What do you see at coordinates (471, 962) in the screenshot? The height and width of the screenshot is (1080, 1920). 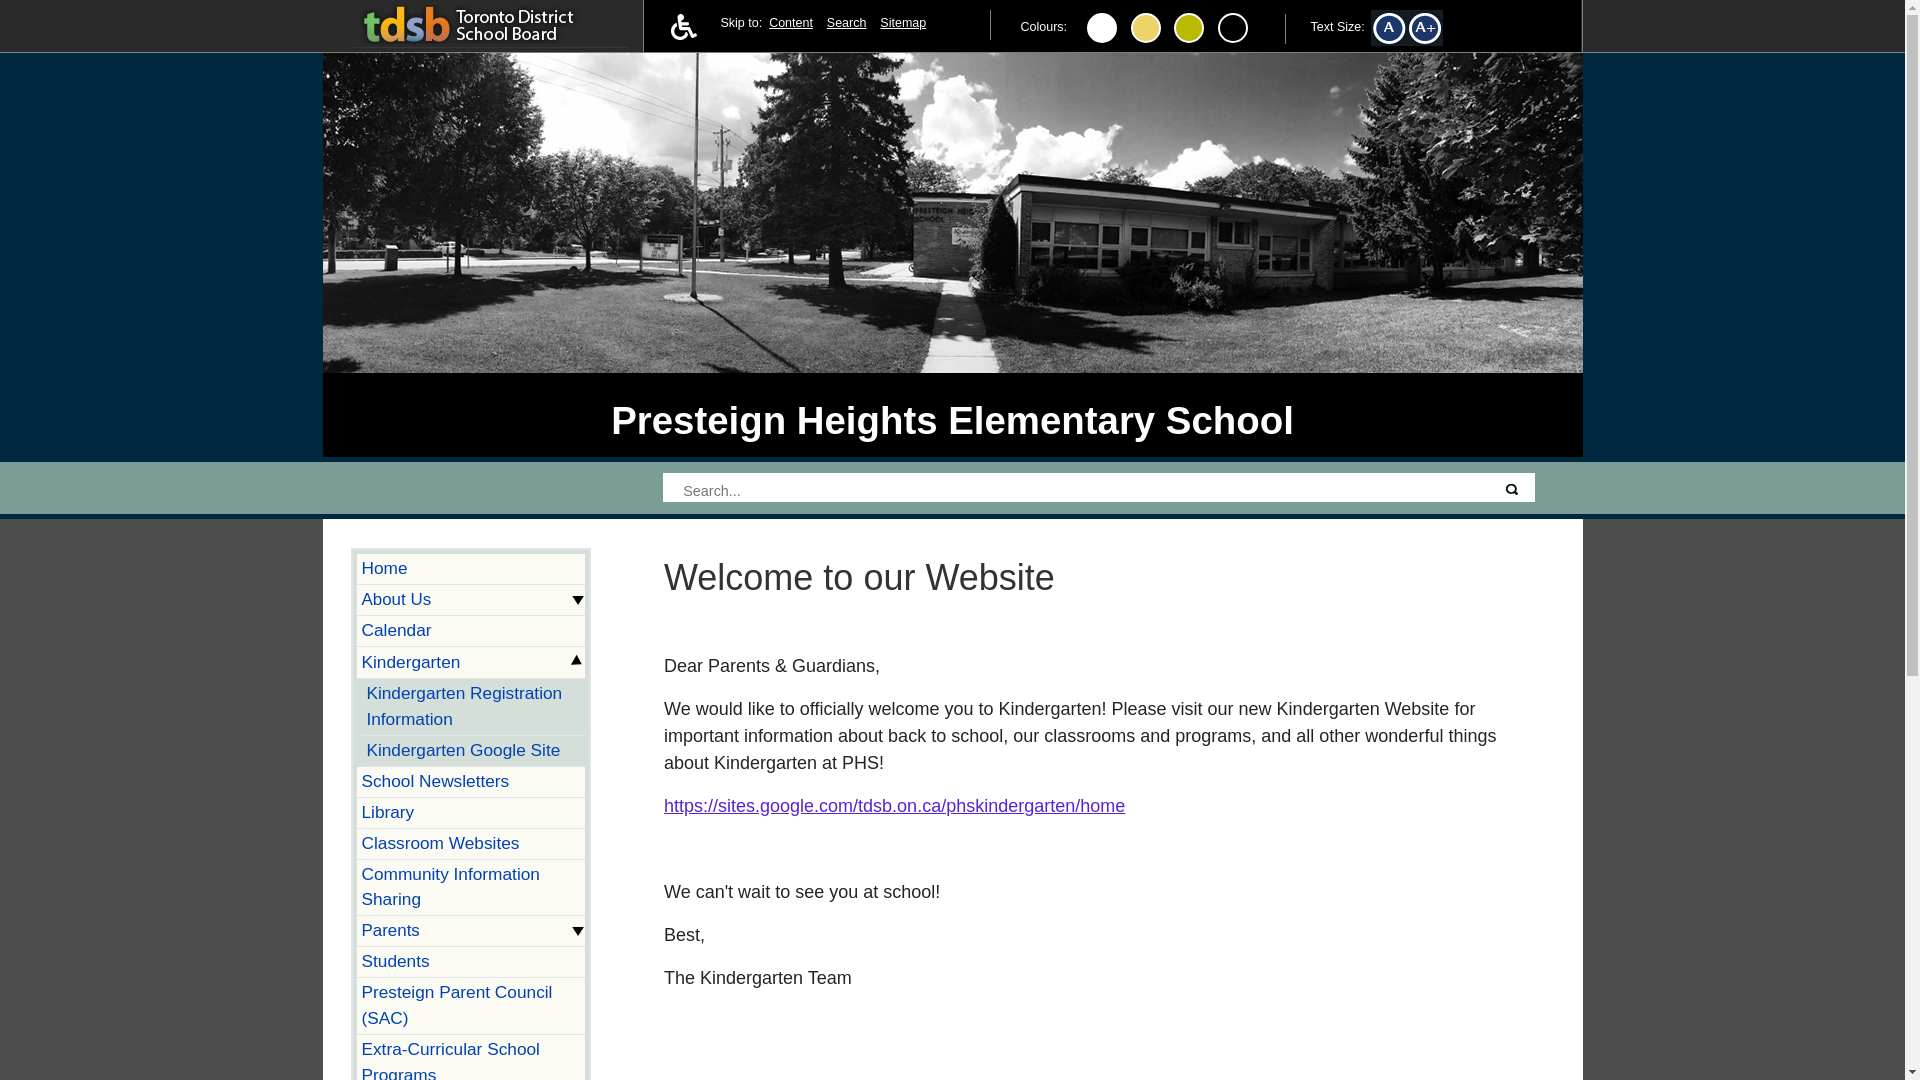 I see `Students` at bounding box center [471, 962].